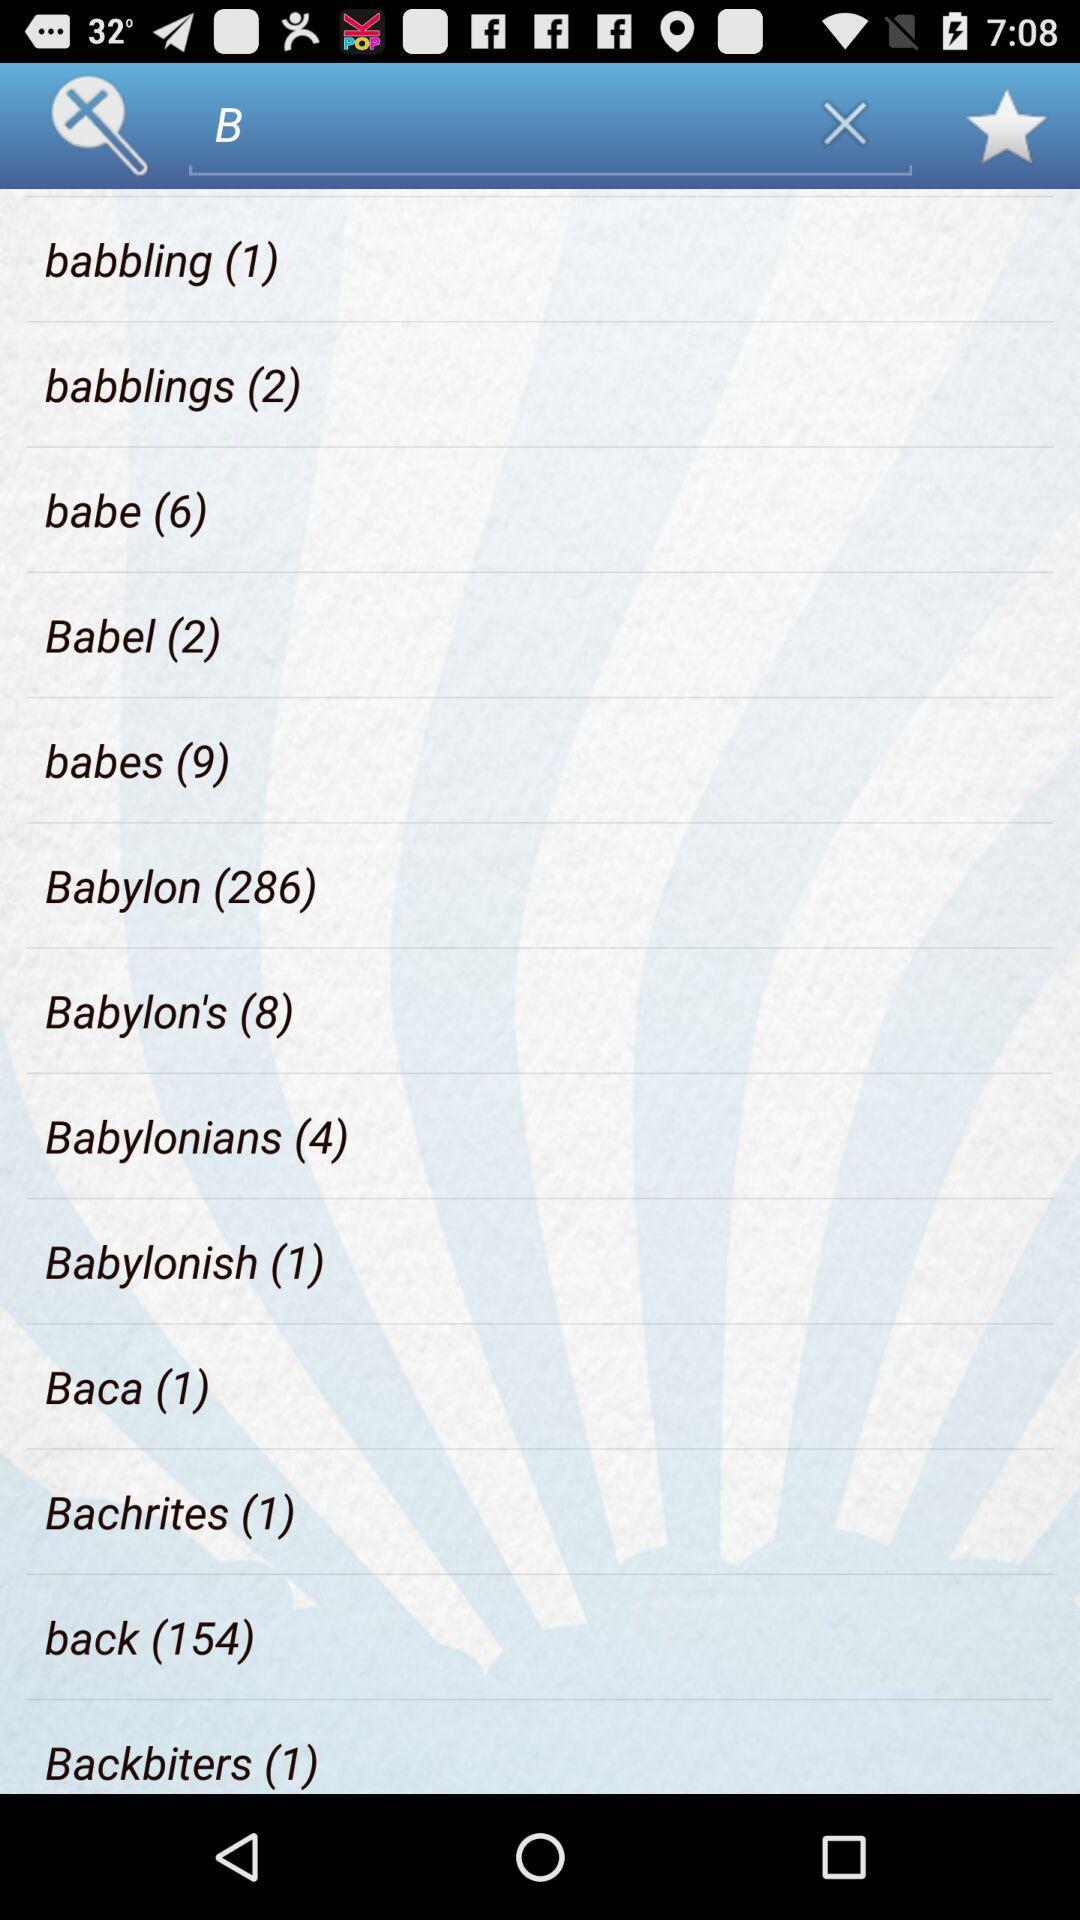 This screenshot has height=1920, width=1080. Describe the element at coordinates (197, 1136) in the screenshot. I see `press babylonians (4)` at that location.